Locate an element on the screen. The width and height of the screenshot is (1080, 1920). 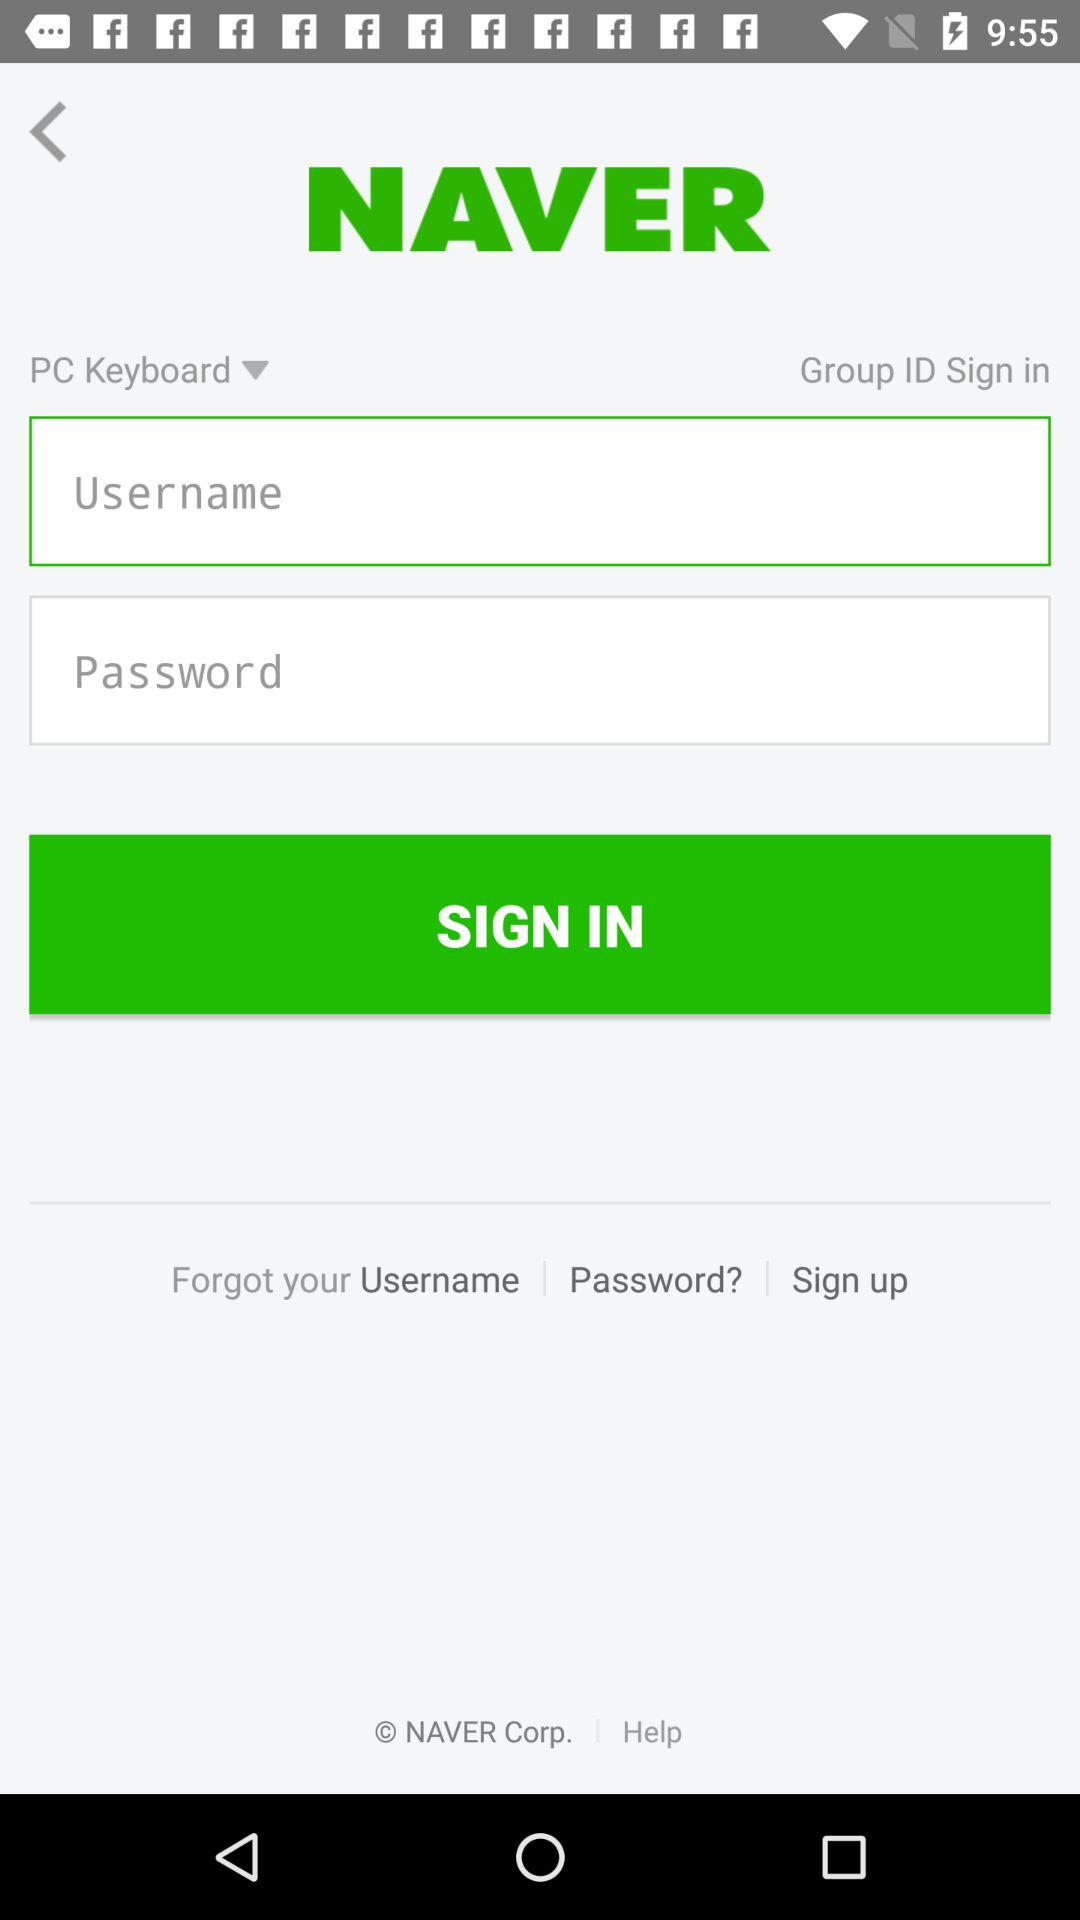
swipe to the forgot your username app is located at coordinates (356, 1300).